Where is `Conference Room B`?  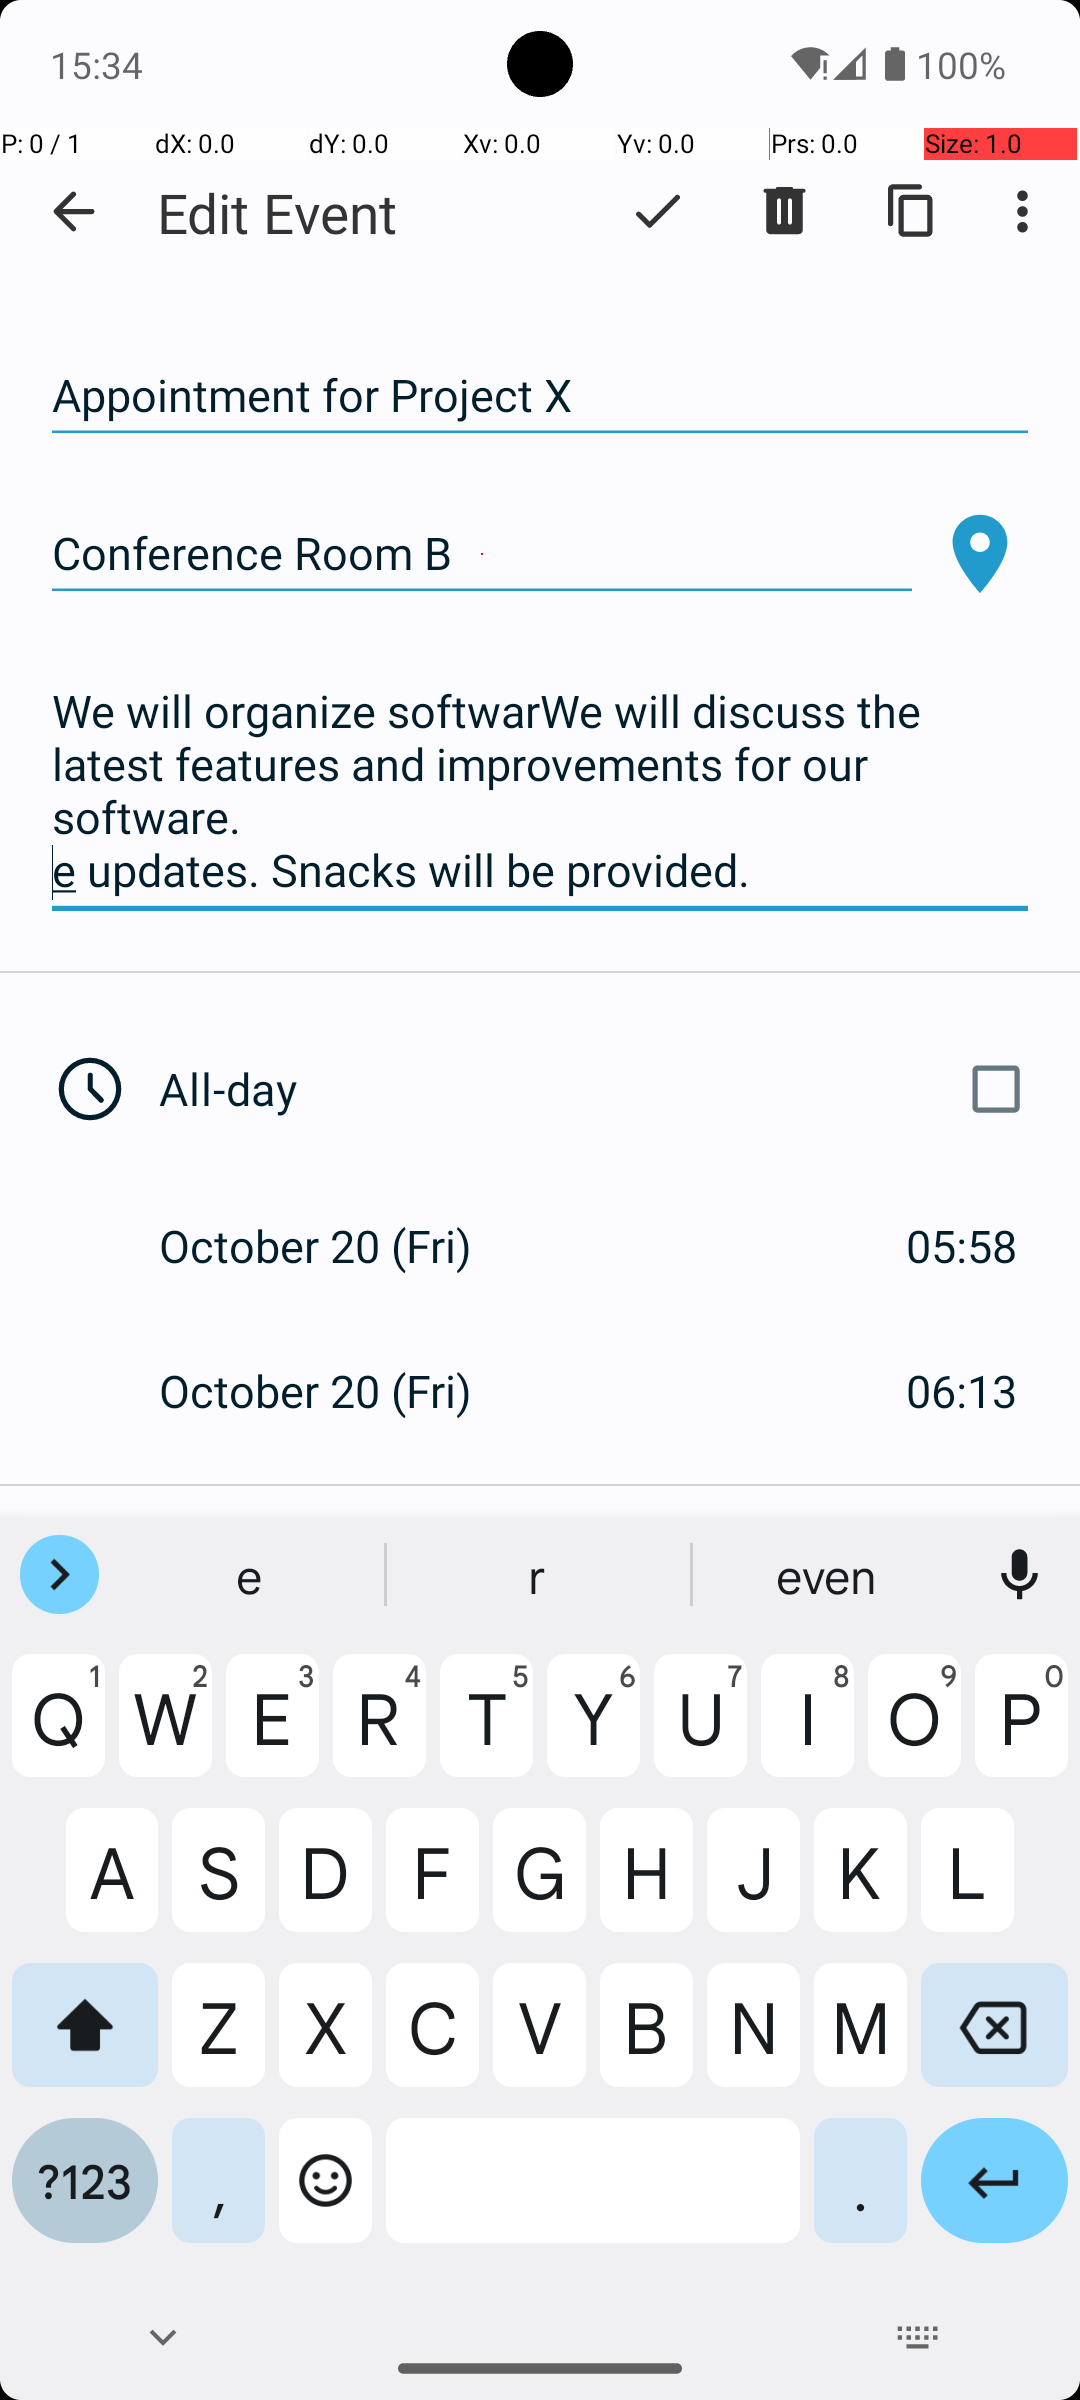 Conference Room B is located at coordinates (482, 554).